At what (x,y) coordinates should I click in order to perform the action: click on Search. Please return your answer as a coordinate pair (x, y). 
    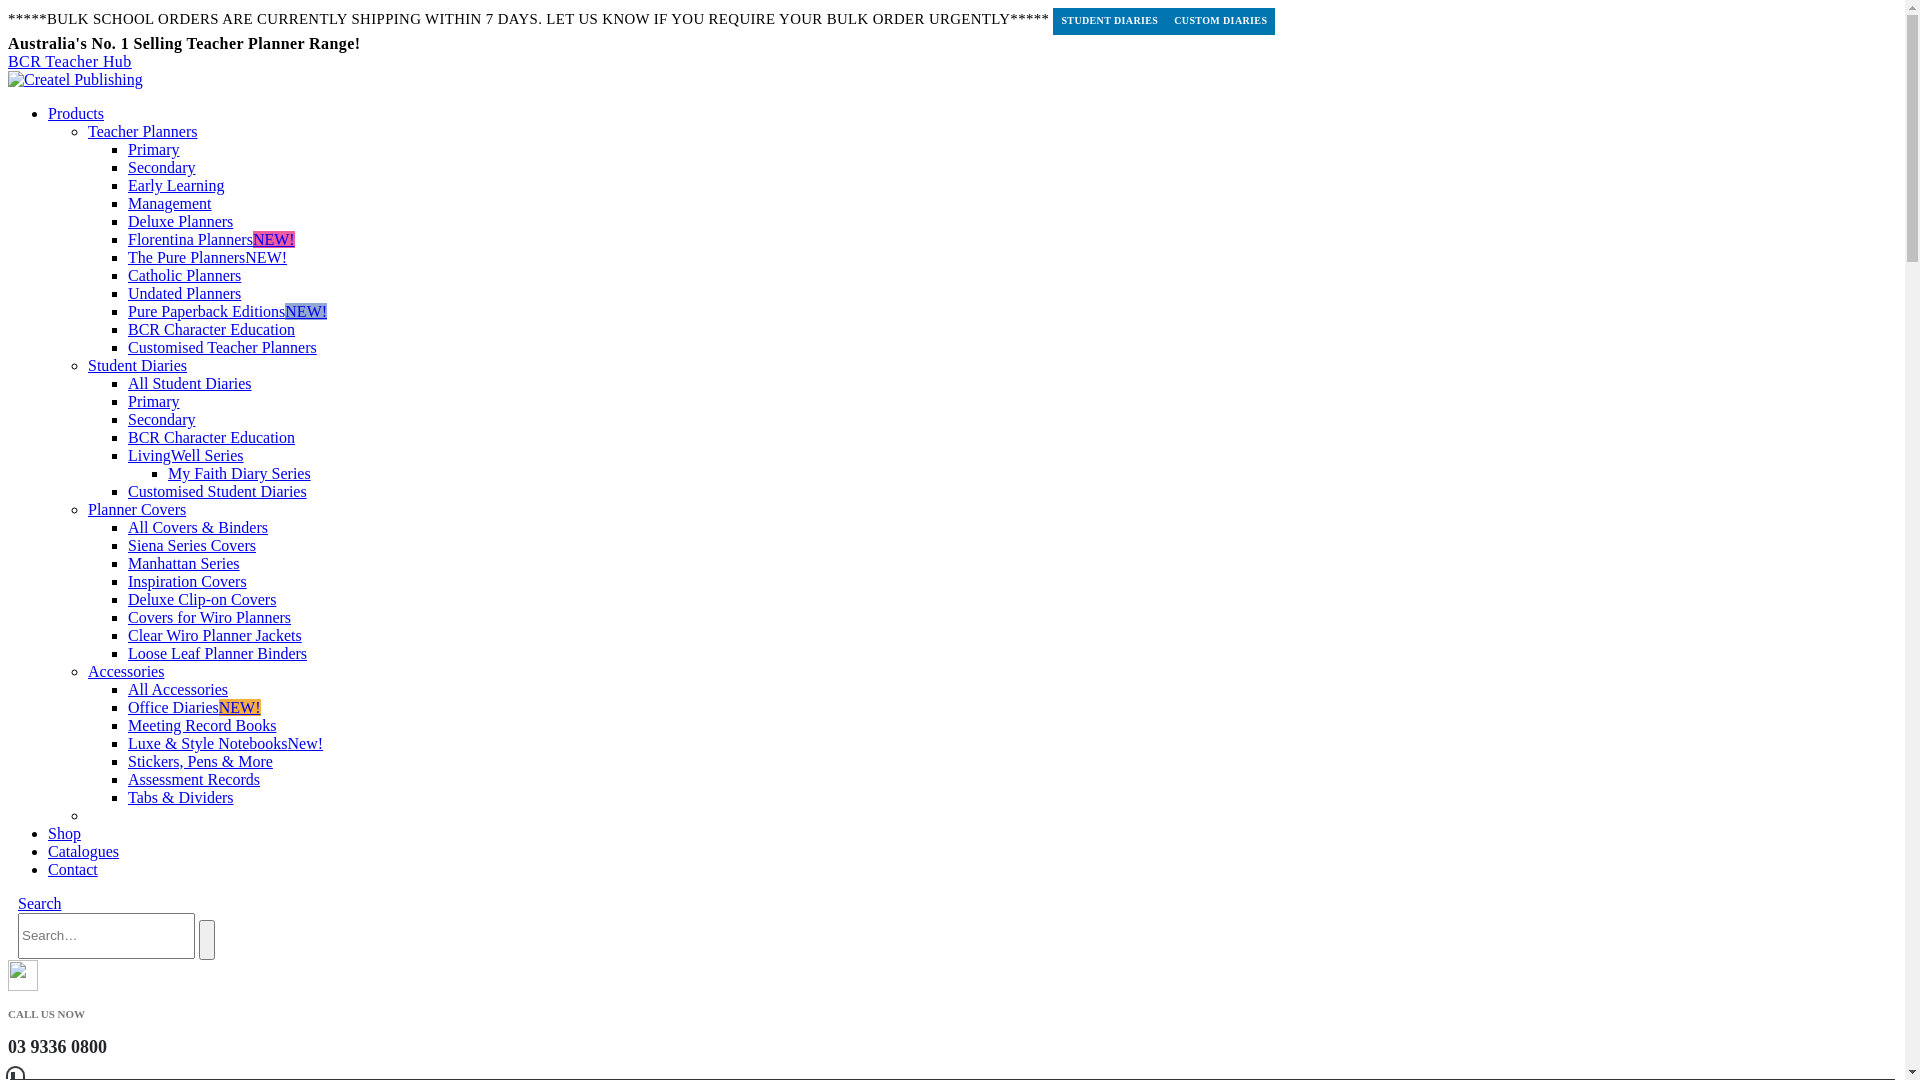
    Looking at the image, I should click on (40, 904).